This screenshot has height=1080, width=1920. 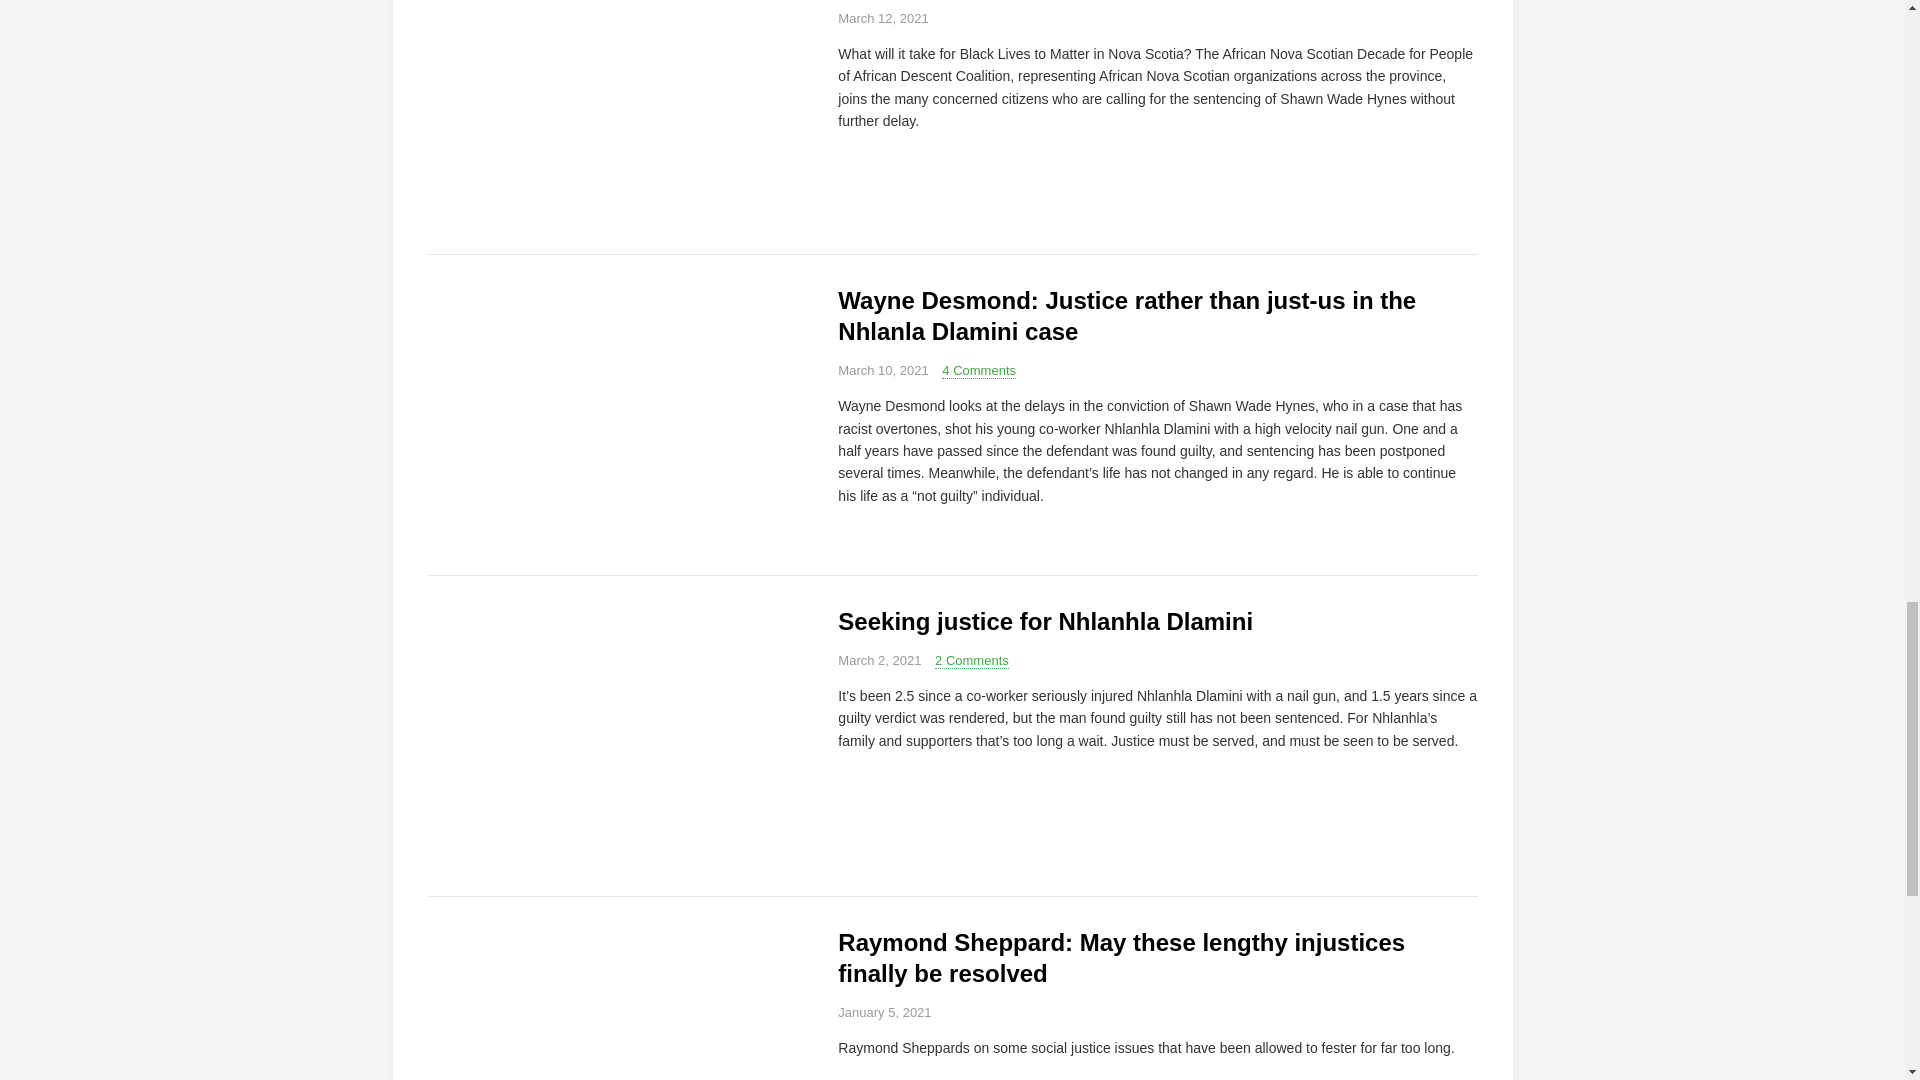 I want to click on Tuesday, March 2, 2021, 3:21 pm, so click(x=879, y=660).